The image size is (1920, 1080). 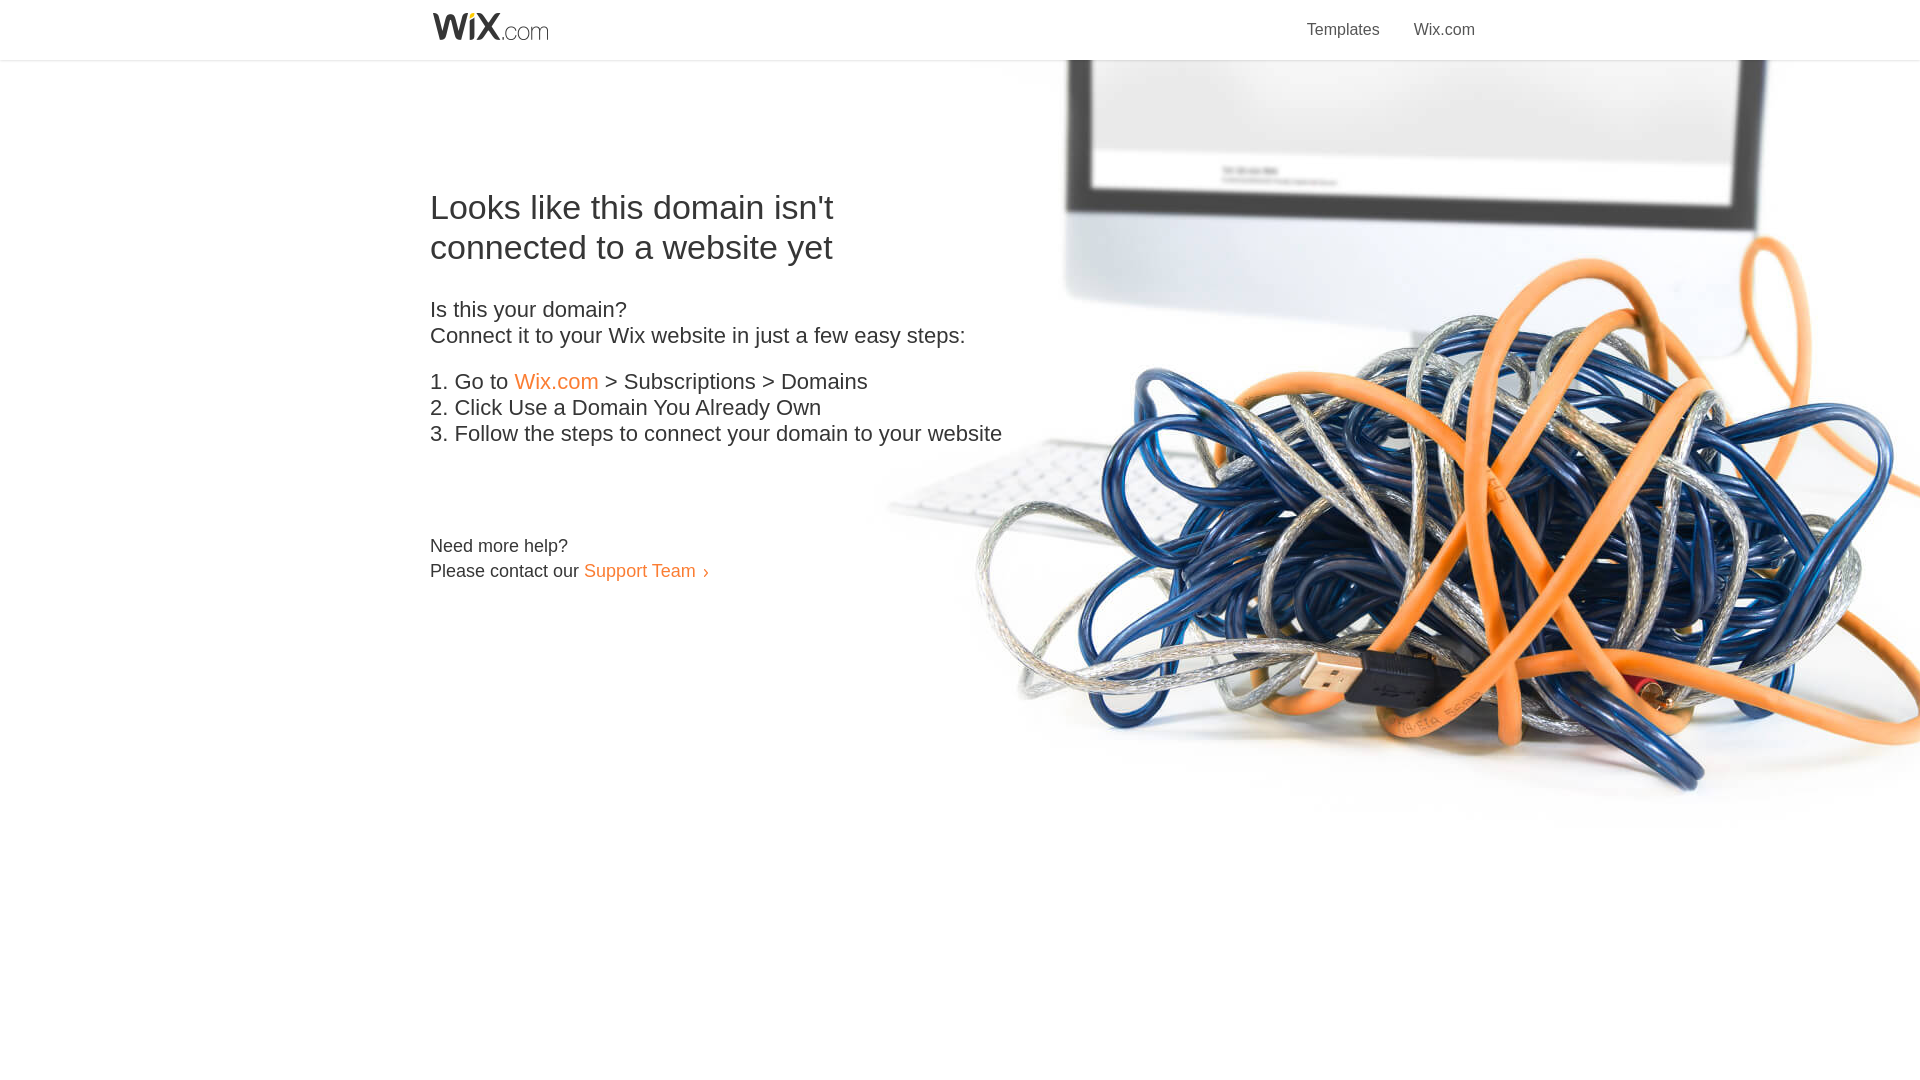 I want to click on Wix.com, so click(x=556, y=382).